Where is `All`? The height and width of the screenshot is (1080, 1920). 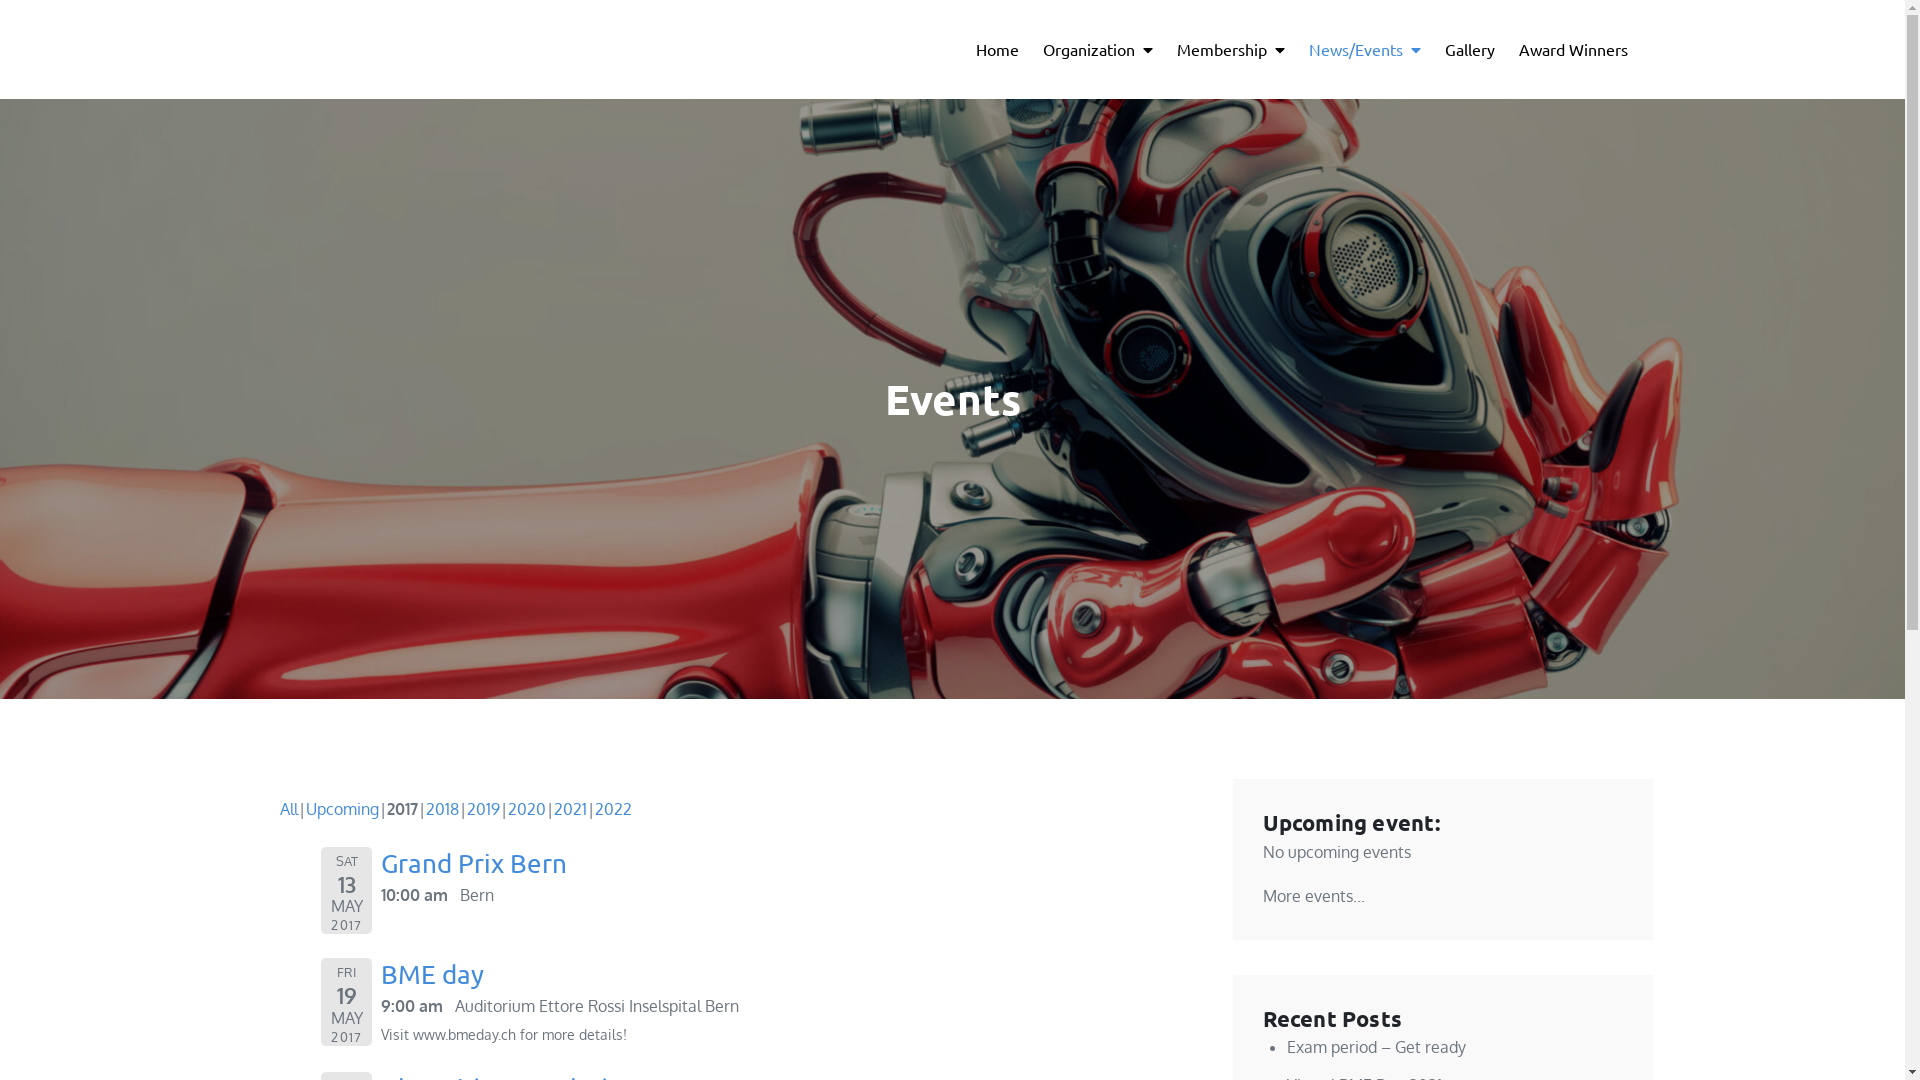
All is located at coordinates (289, 809).